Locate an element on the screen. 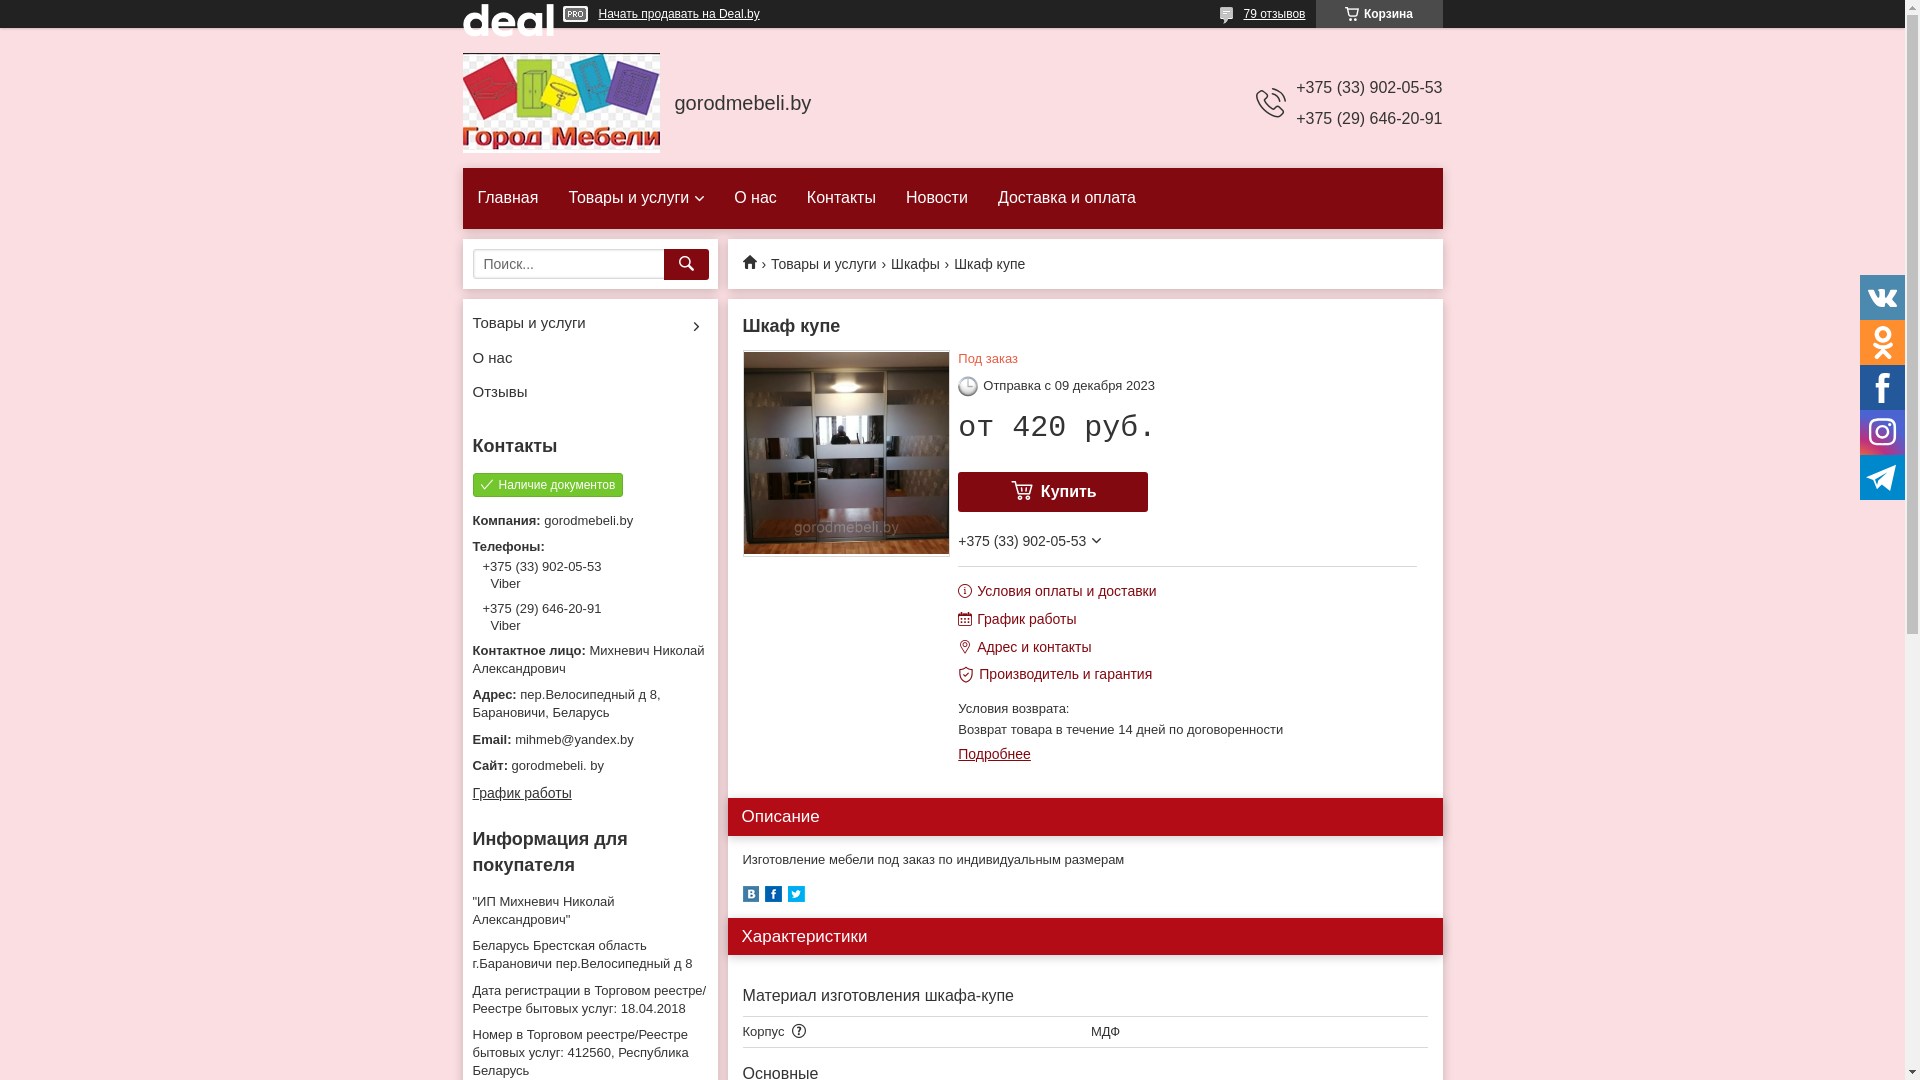 The height and width of the screenshot is (1080, 1920). twitter is located at coordinates (796, 897).